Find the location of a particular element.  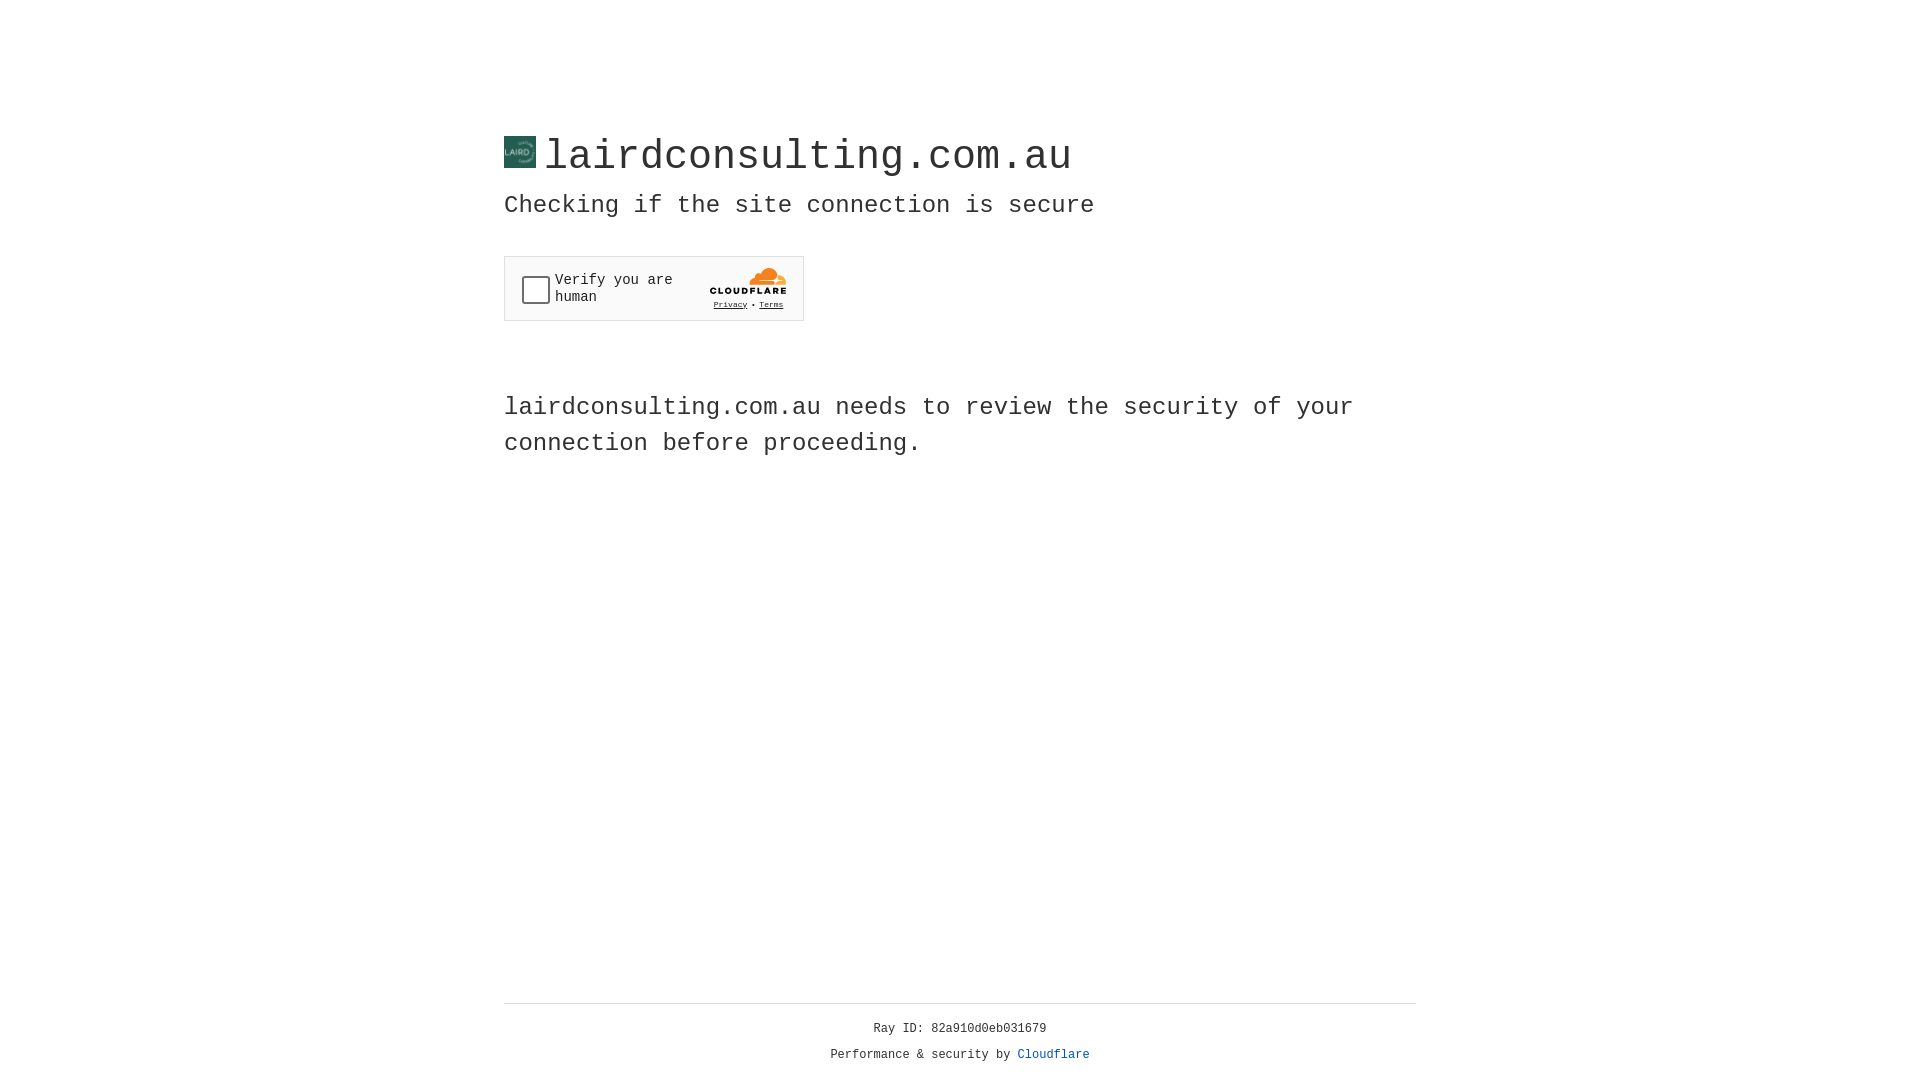

Cloudflare is located at coordinates (1054, 1055).